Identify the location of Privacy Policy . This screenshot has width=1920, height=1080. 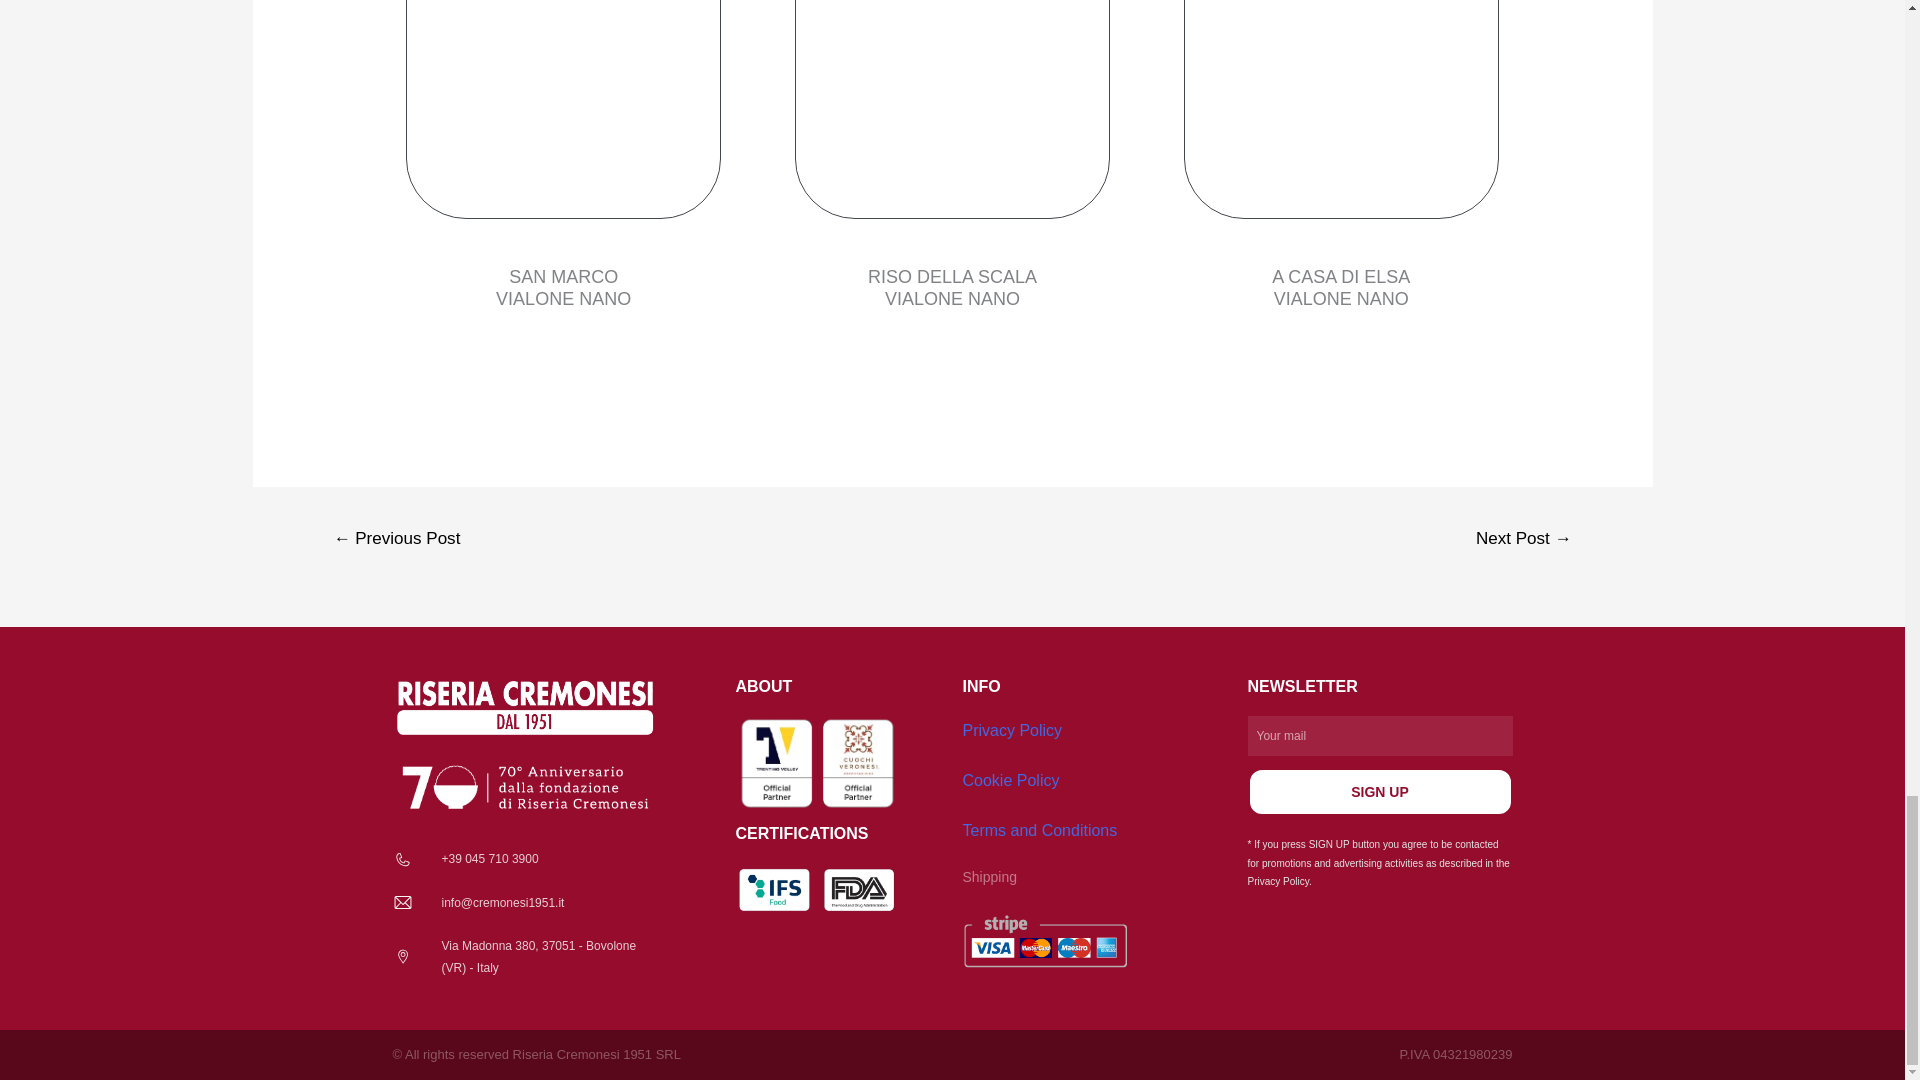
(1011, 730).